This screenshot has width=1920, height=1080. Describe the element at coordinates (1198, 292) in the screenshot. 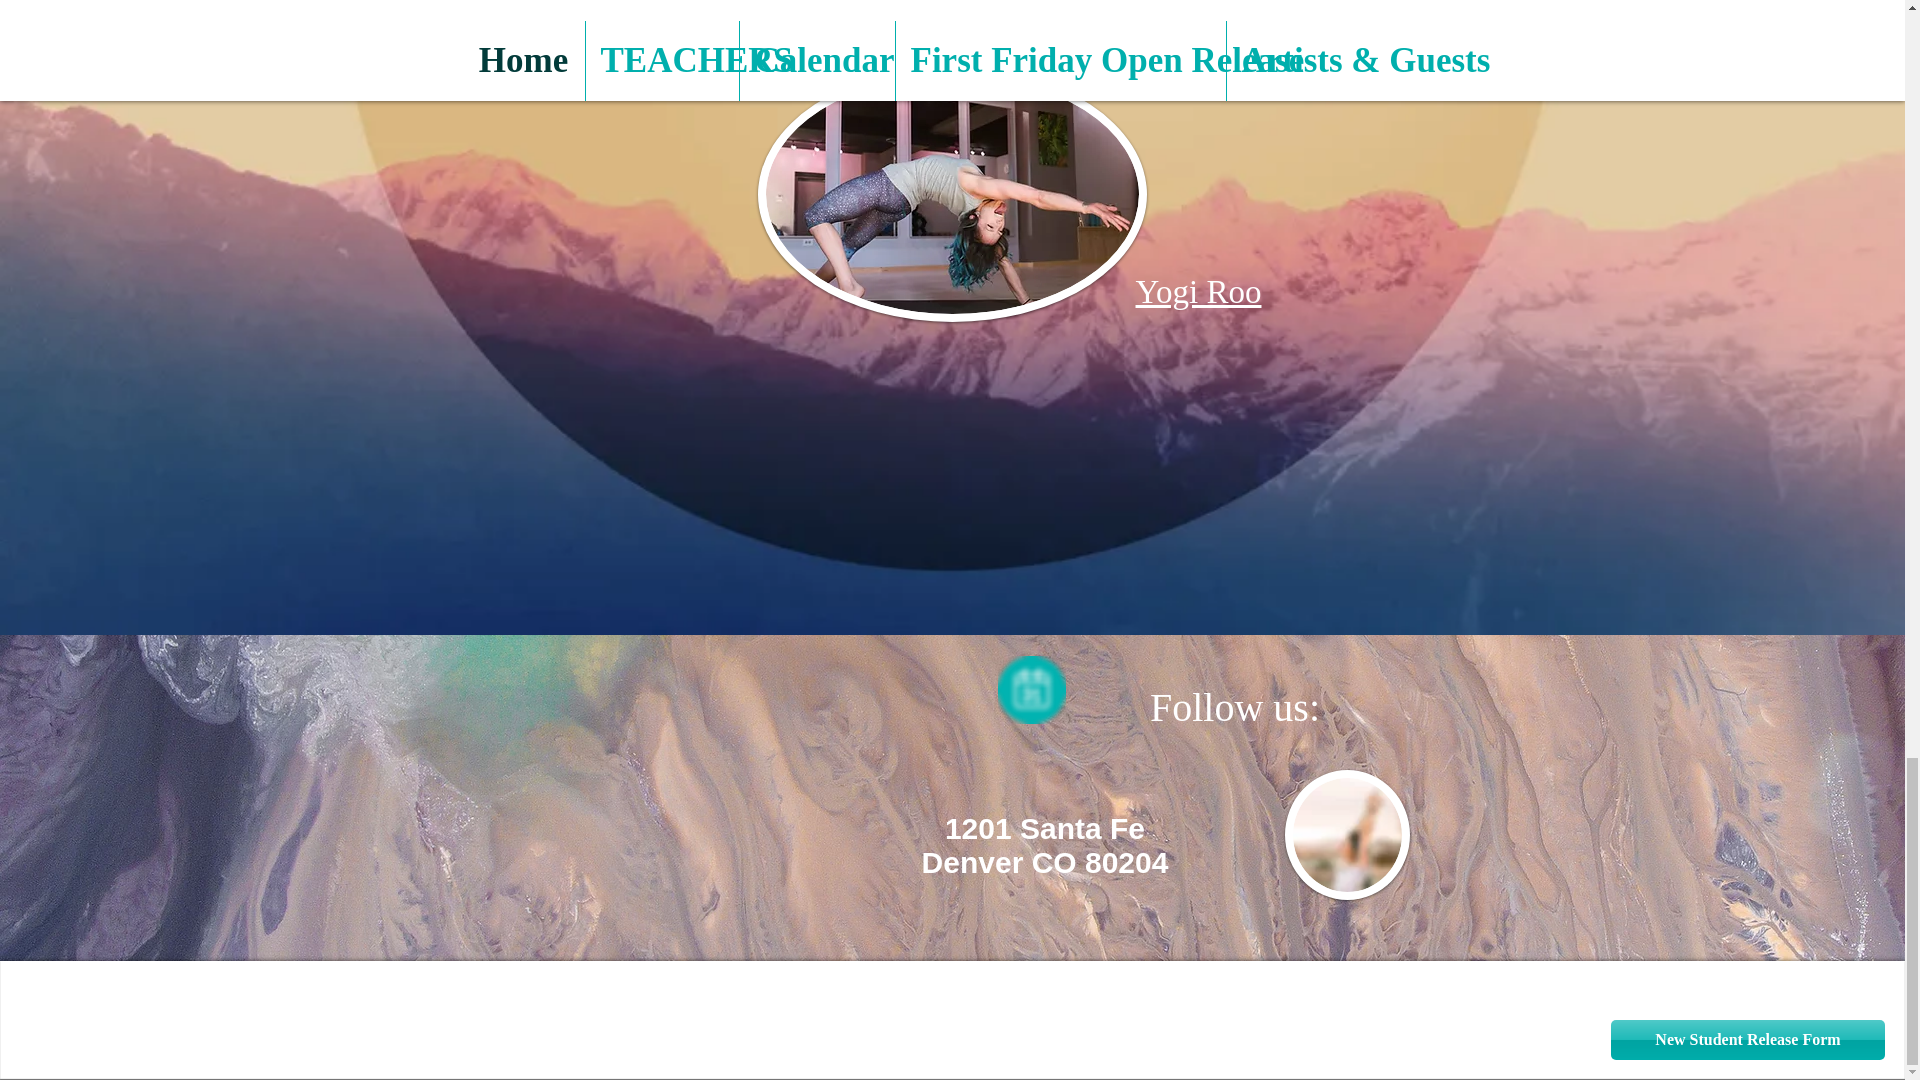

I see `Yogi Roo` at that location.